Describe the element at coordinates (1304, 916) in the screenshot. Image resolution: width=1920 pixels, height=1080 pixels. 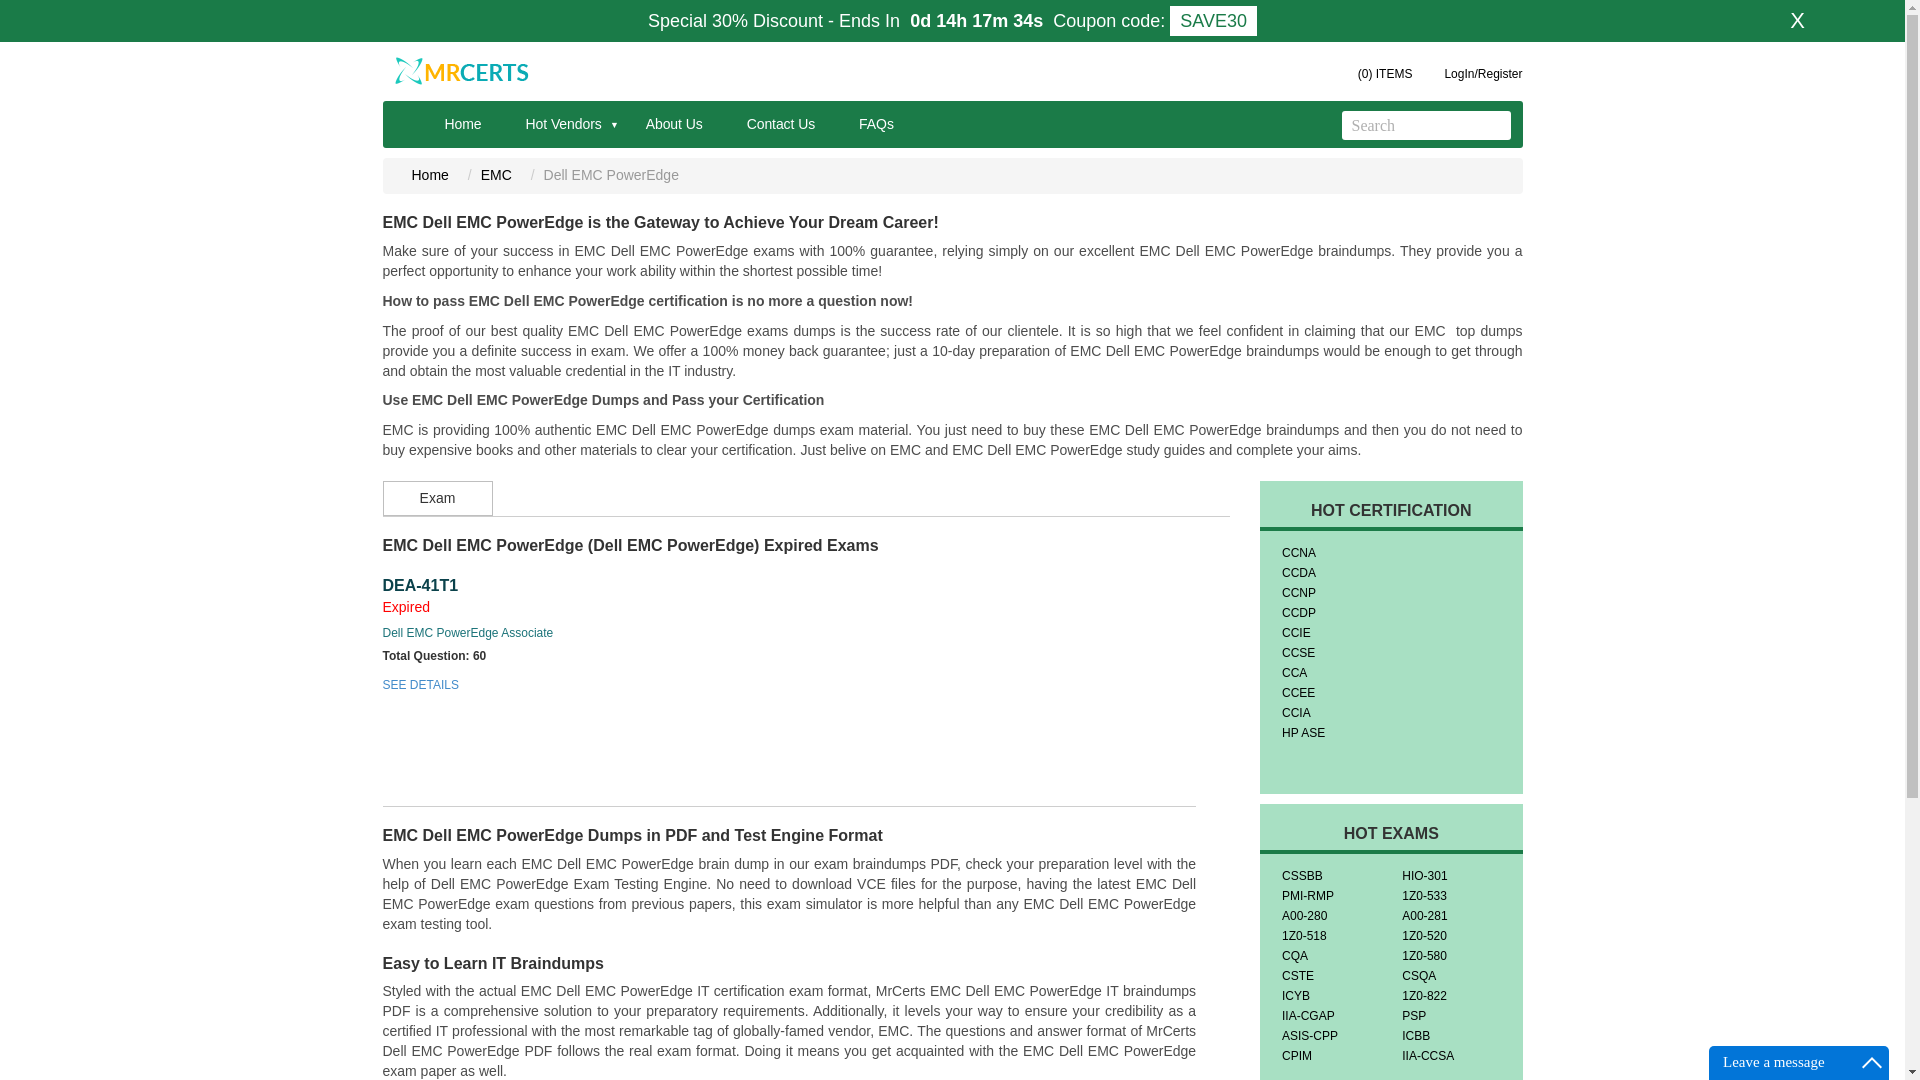
I see `A00-280` at that location.